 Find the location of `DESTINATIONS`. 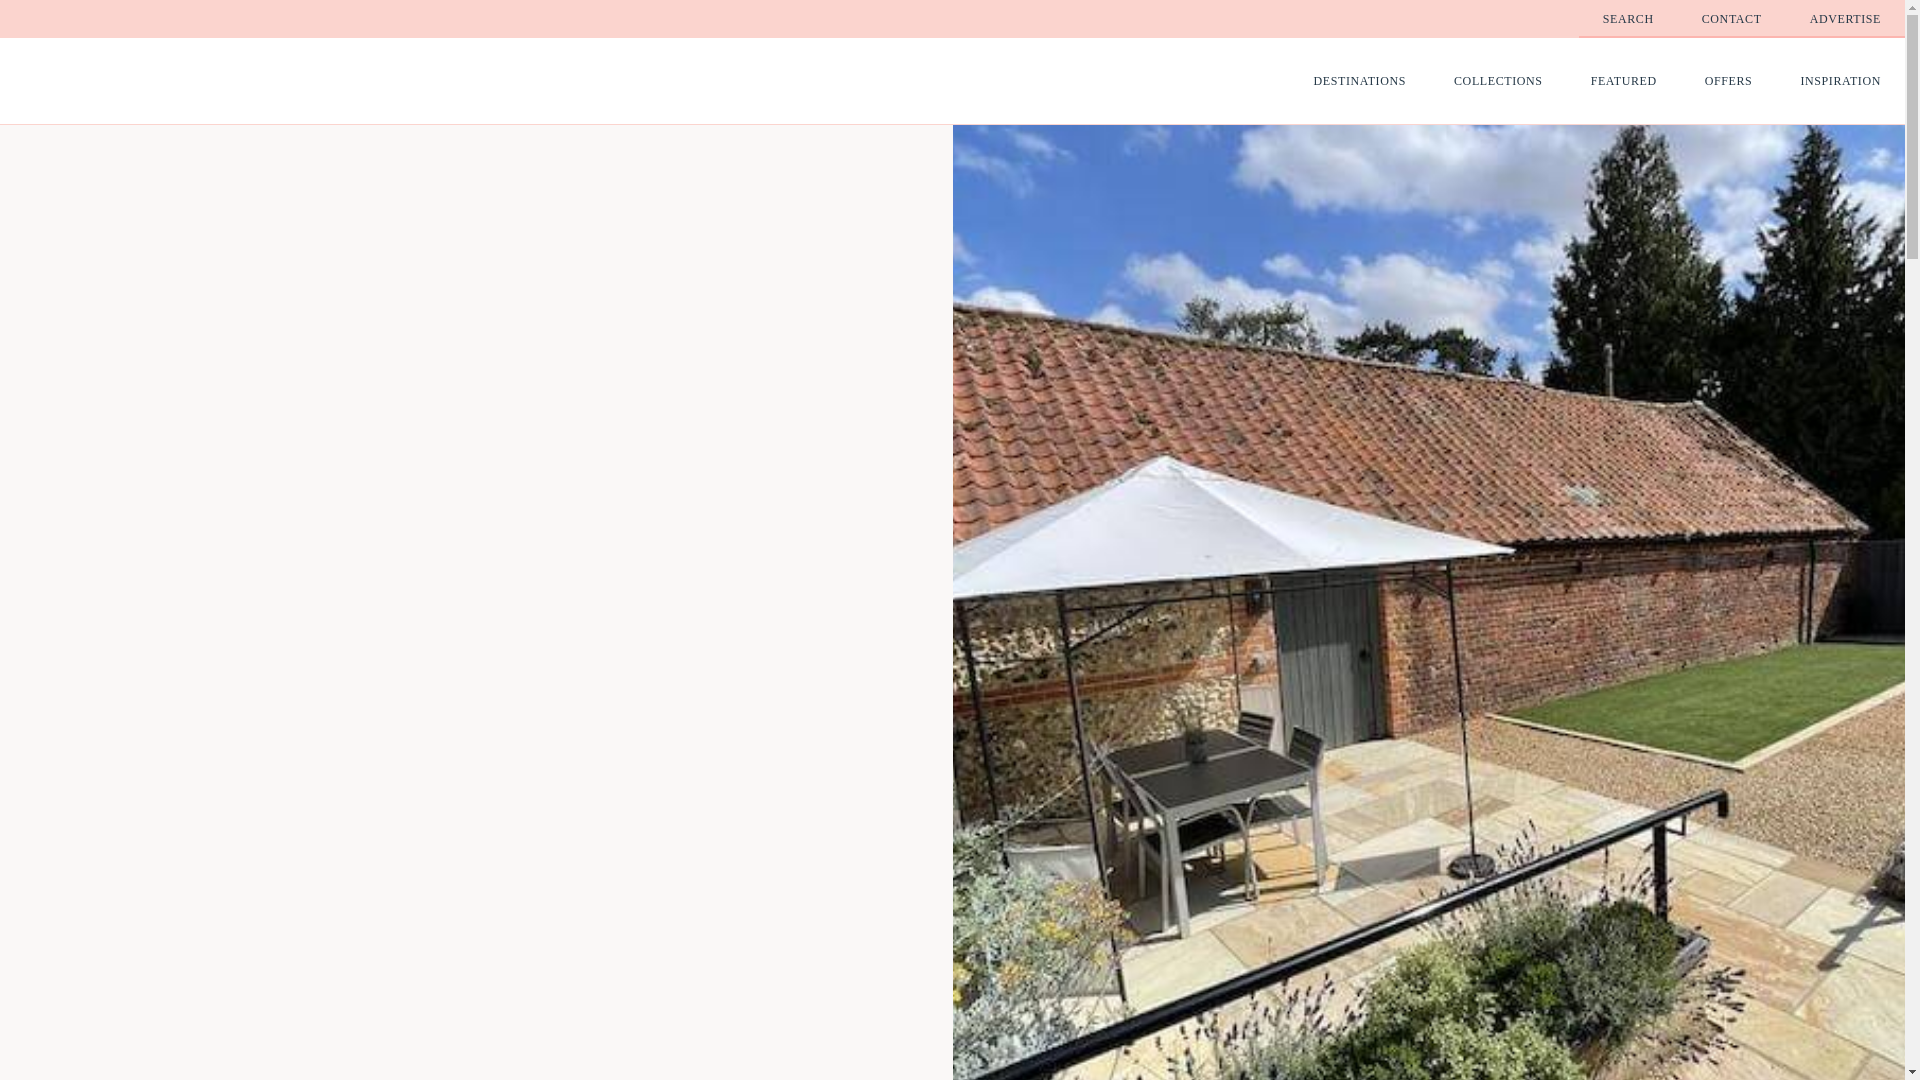

DESTINATIONS is located at coordinates (1359, 80).